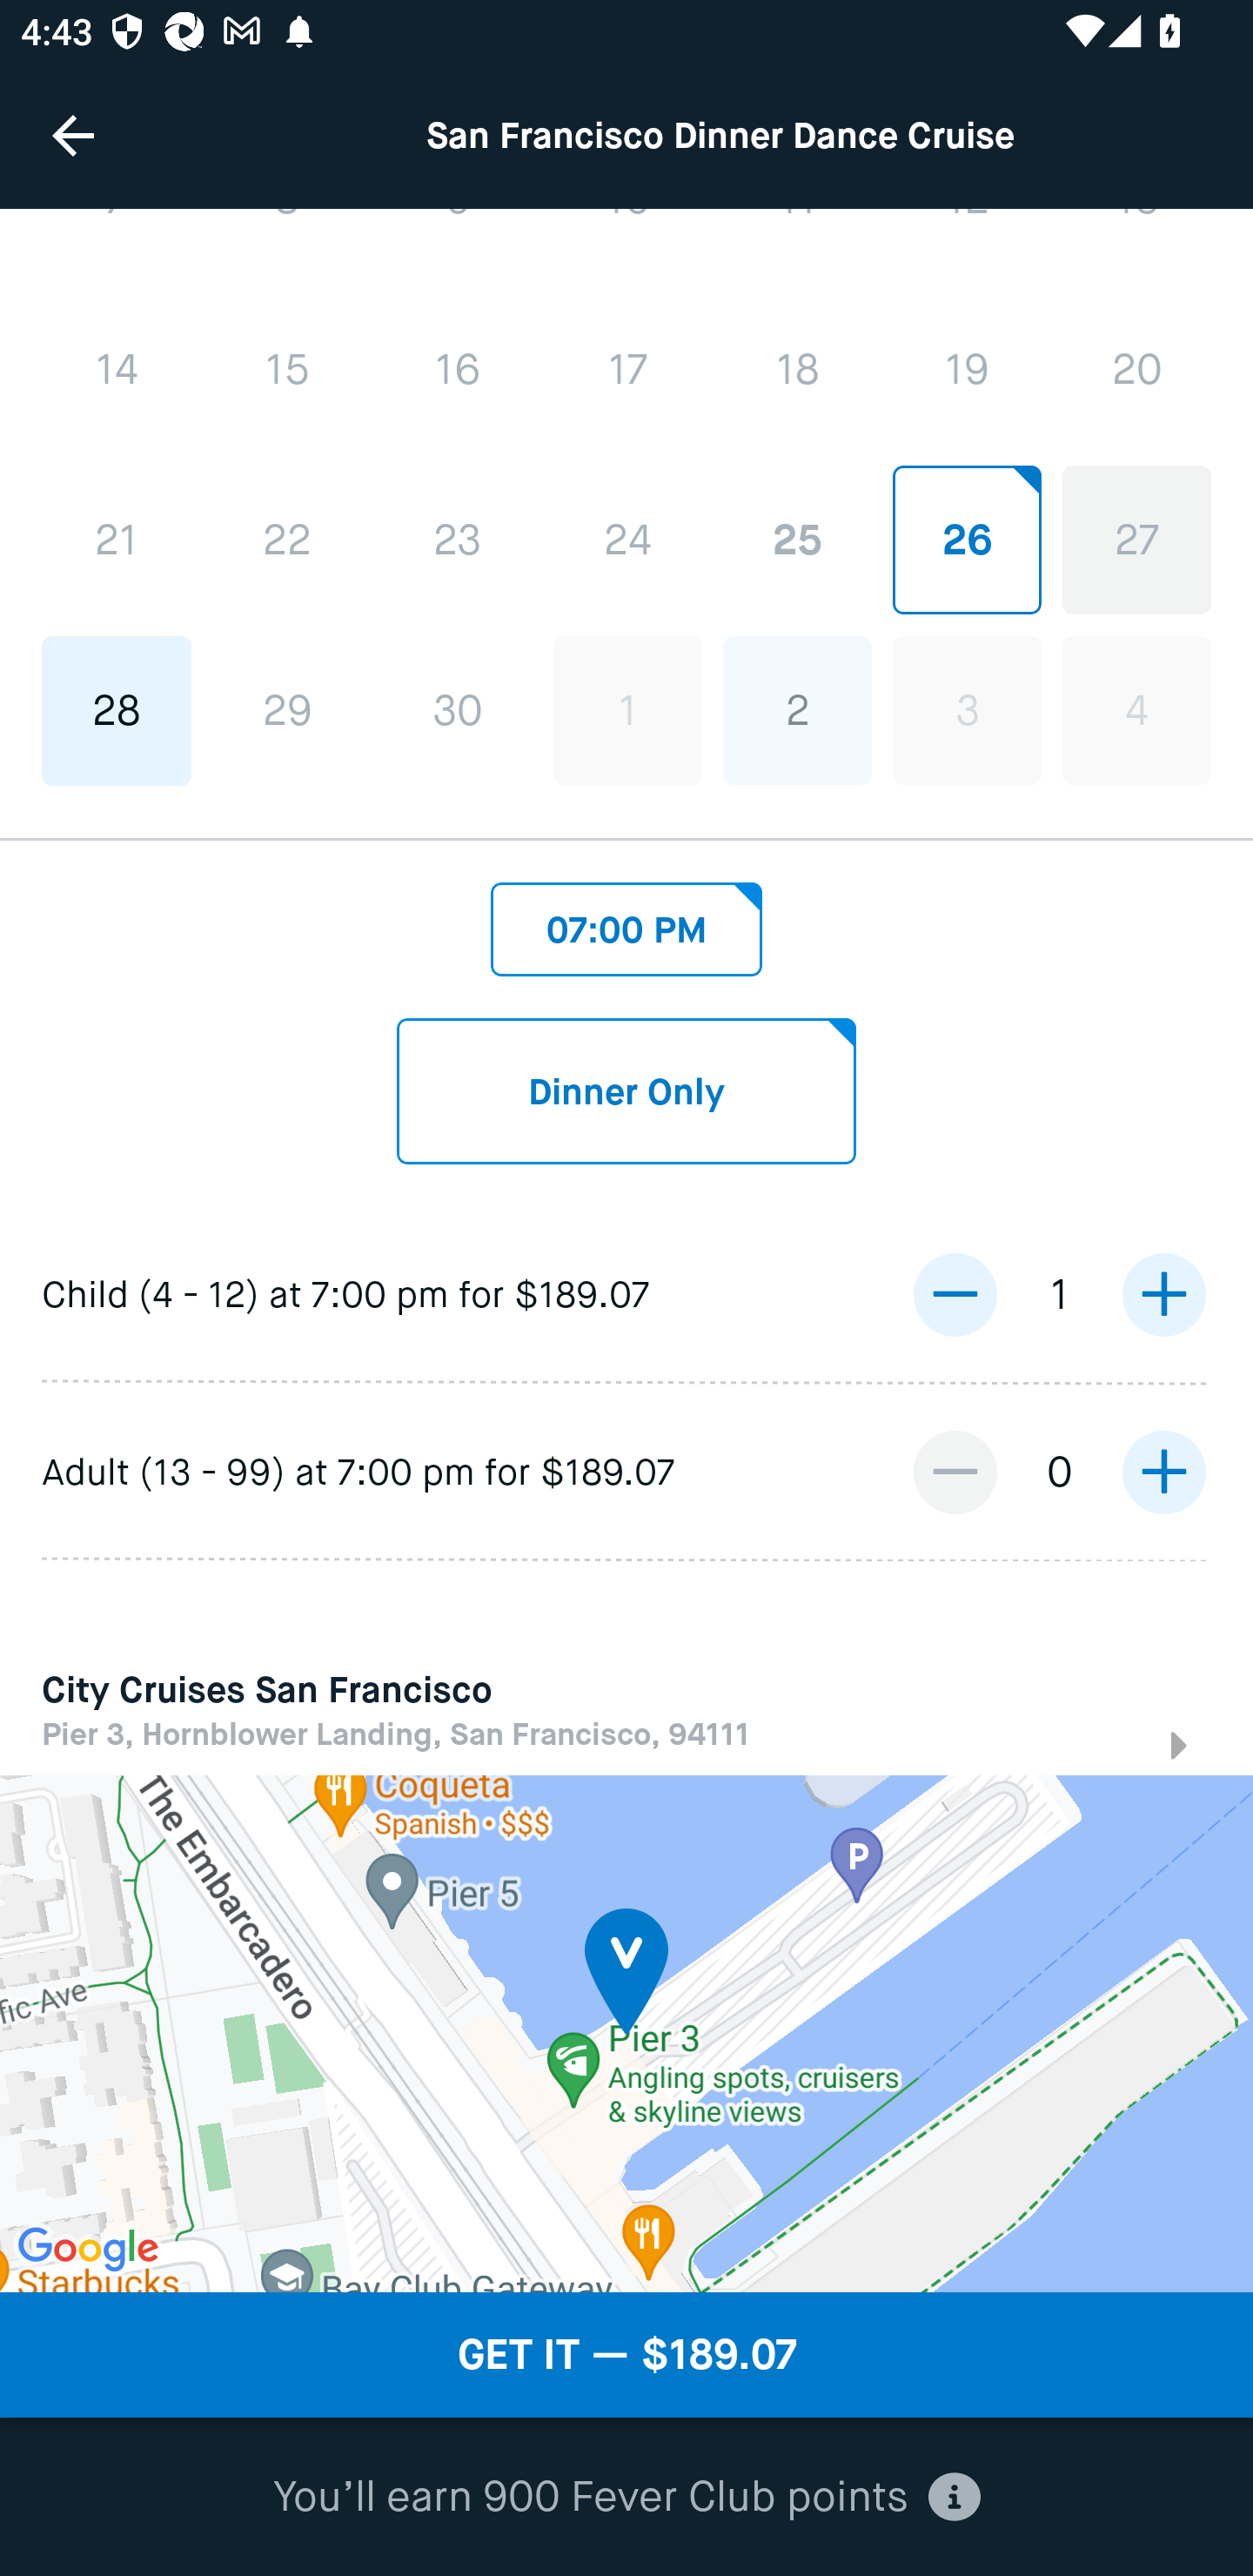 The image size is (1253, 2576). I want to click on 14, so click(117, 371).